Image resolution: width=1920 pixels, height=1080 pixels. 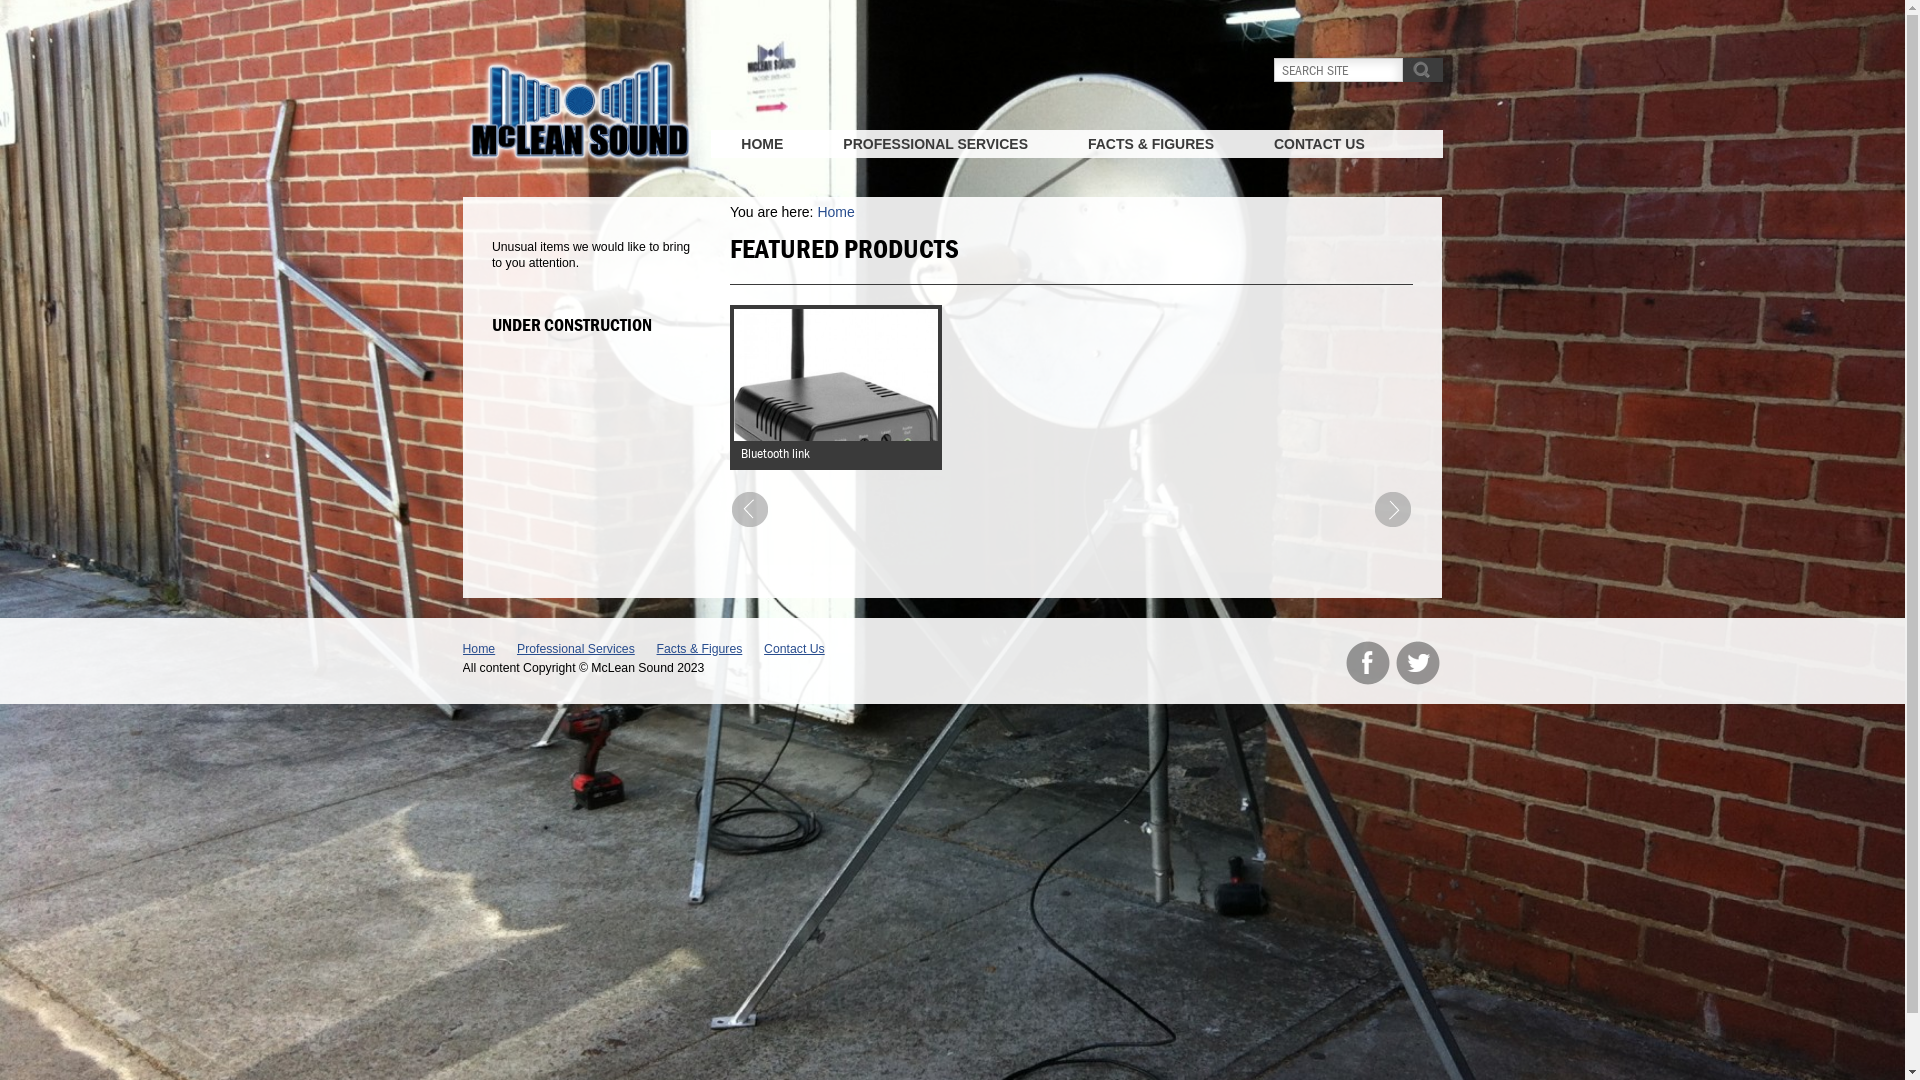 What do you see at coordinates (1320, 144) in the screenshot?
I see `CONTACT US` at bounding box center [1320, 144].